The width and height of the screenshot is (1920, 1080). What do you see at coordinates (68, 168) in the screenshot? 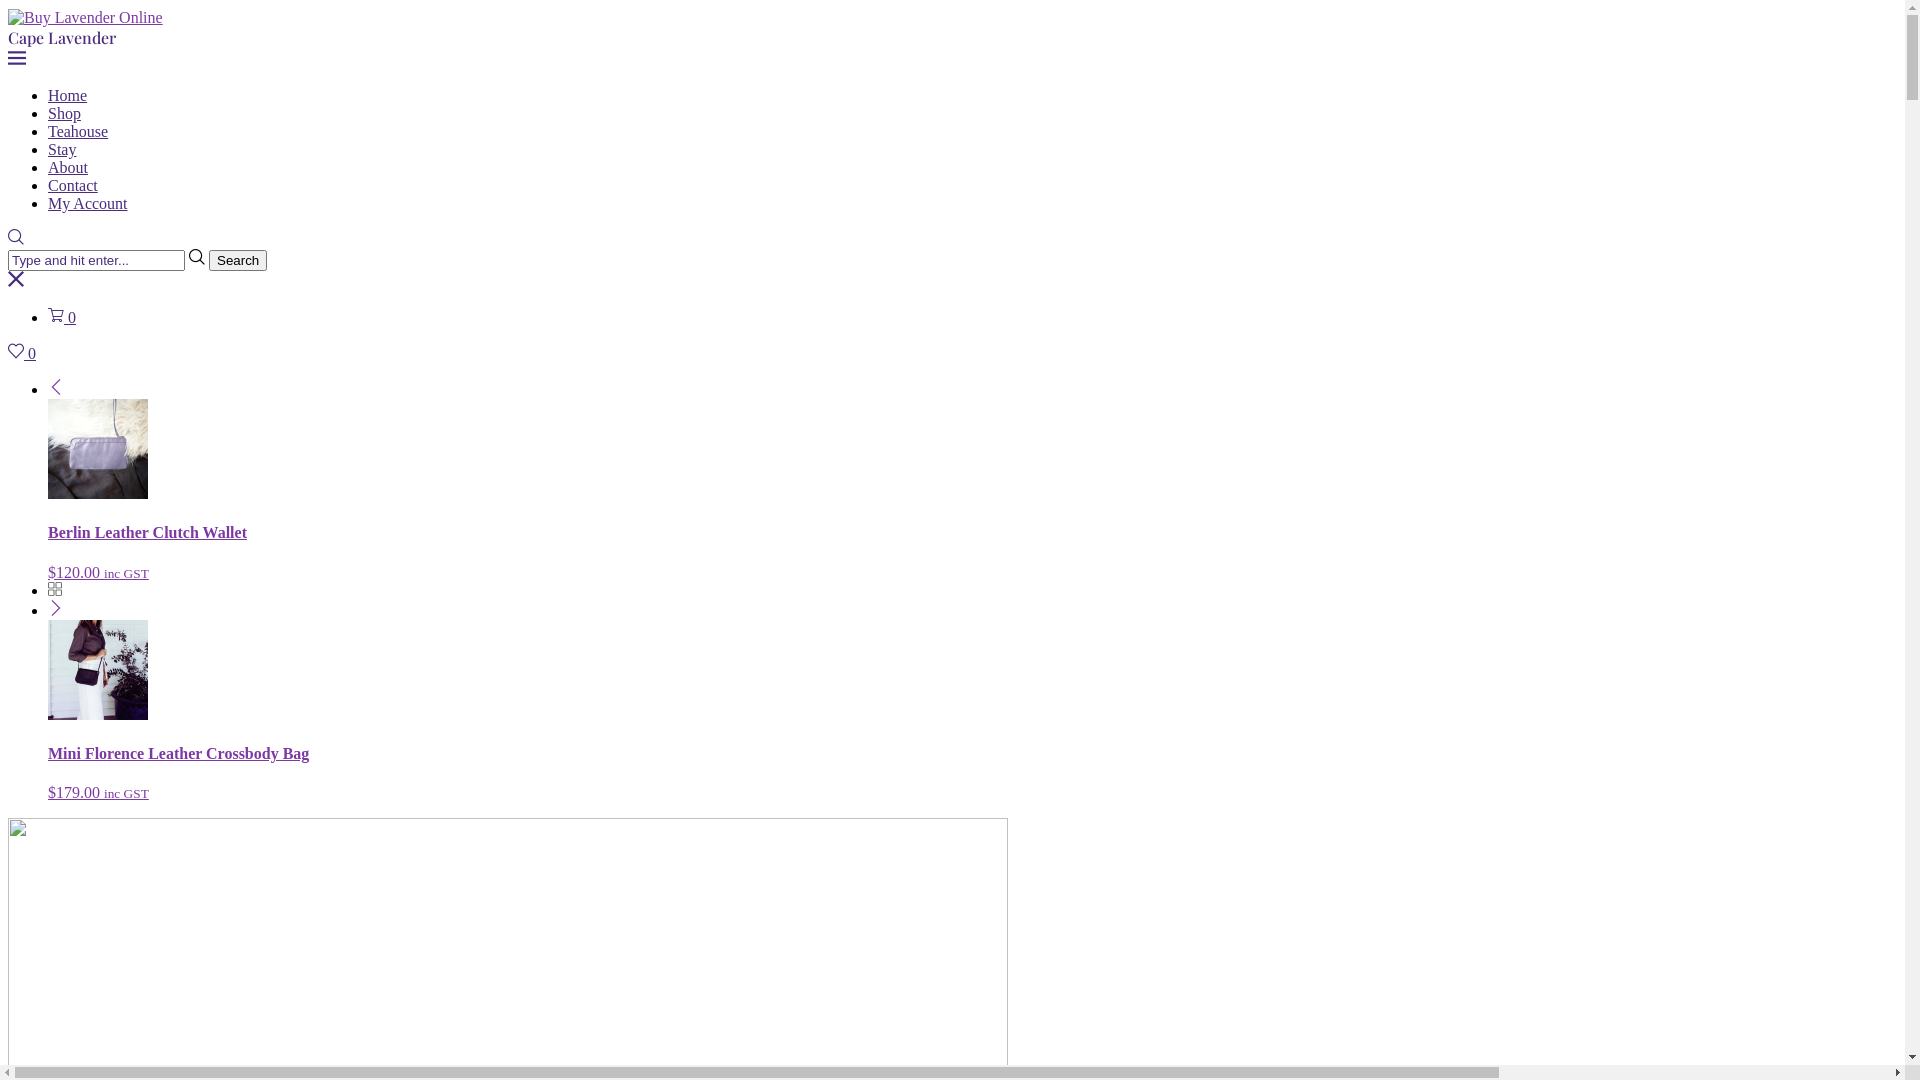
I see `About` at bounding box center [68, 168].